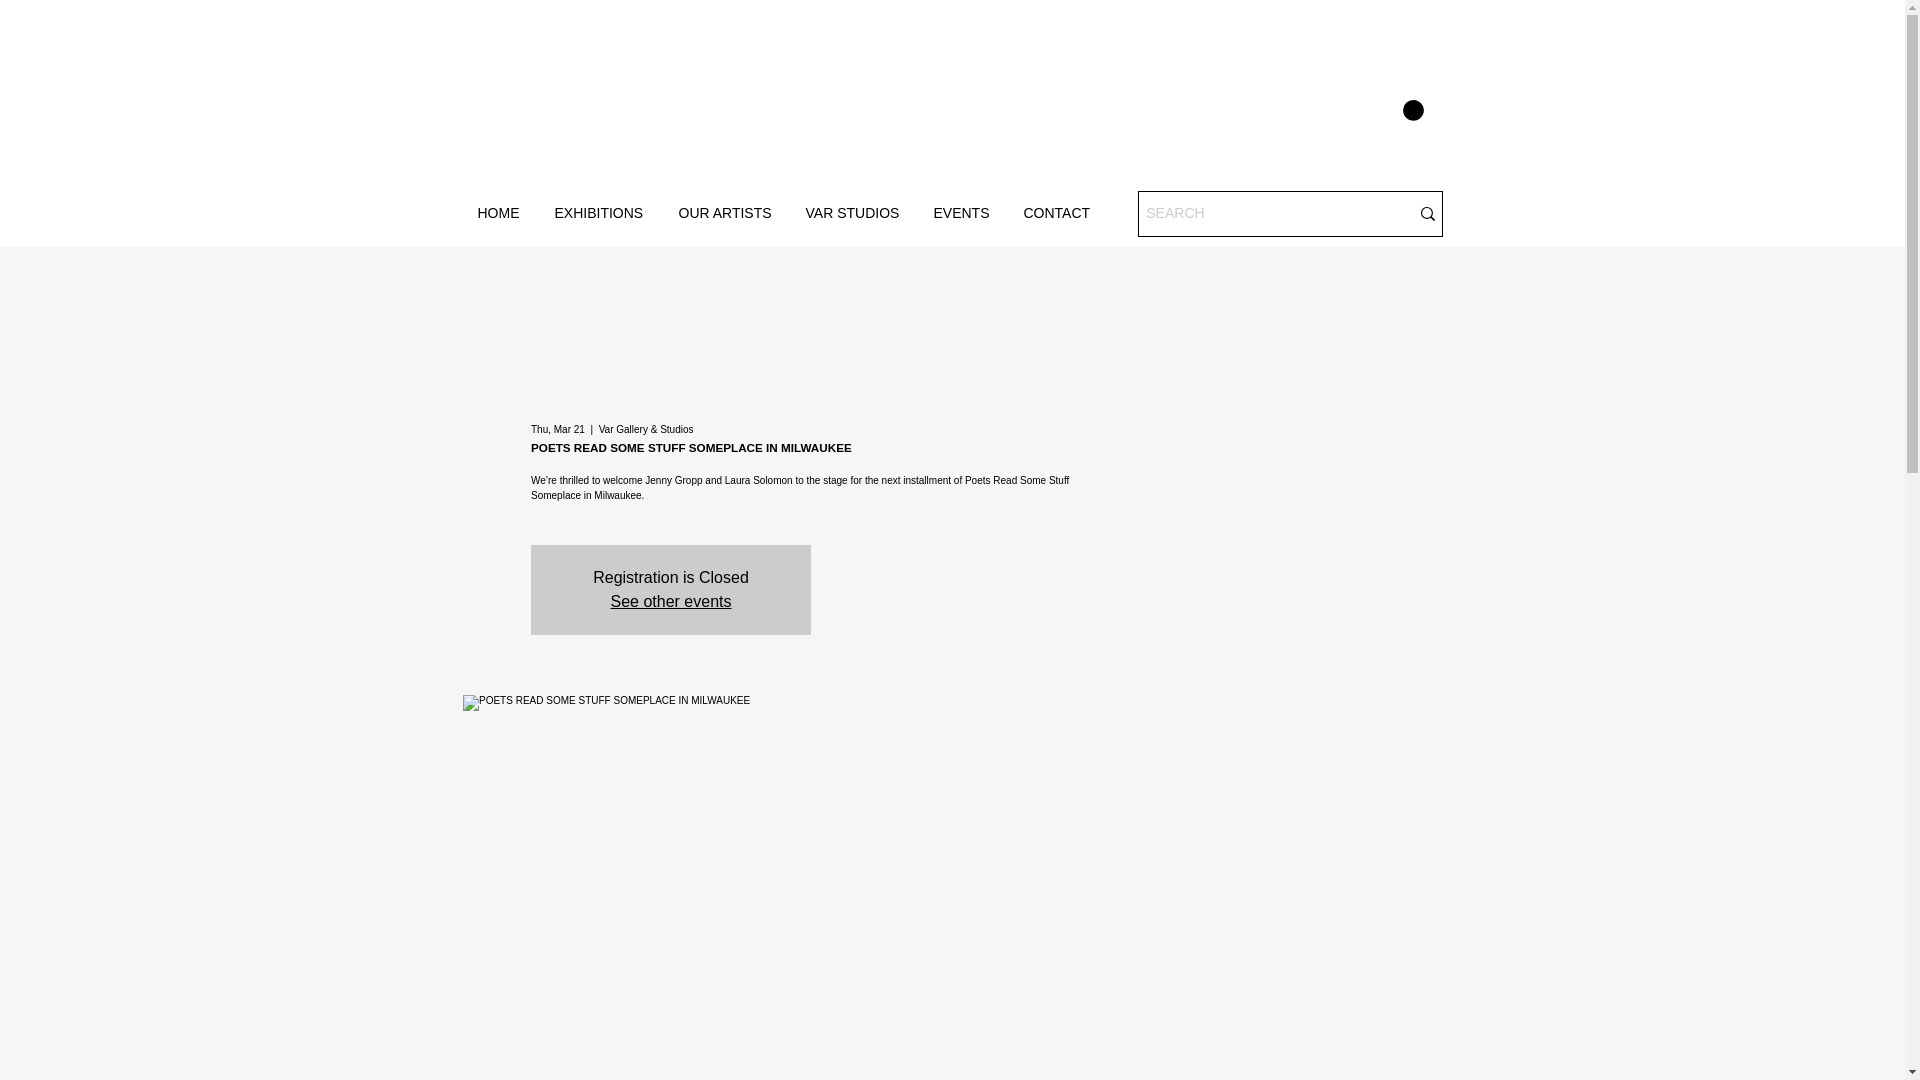  I want to click on See other events, so click(670, 601).